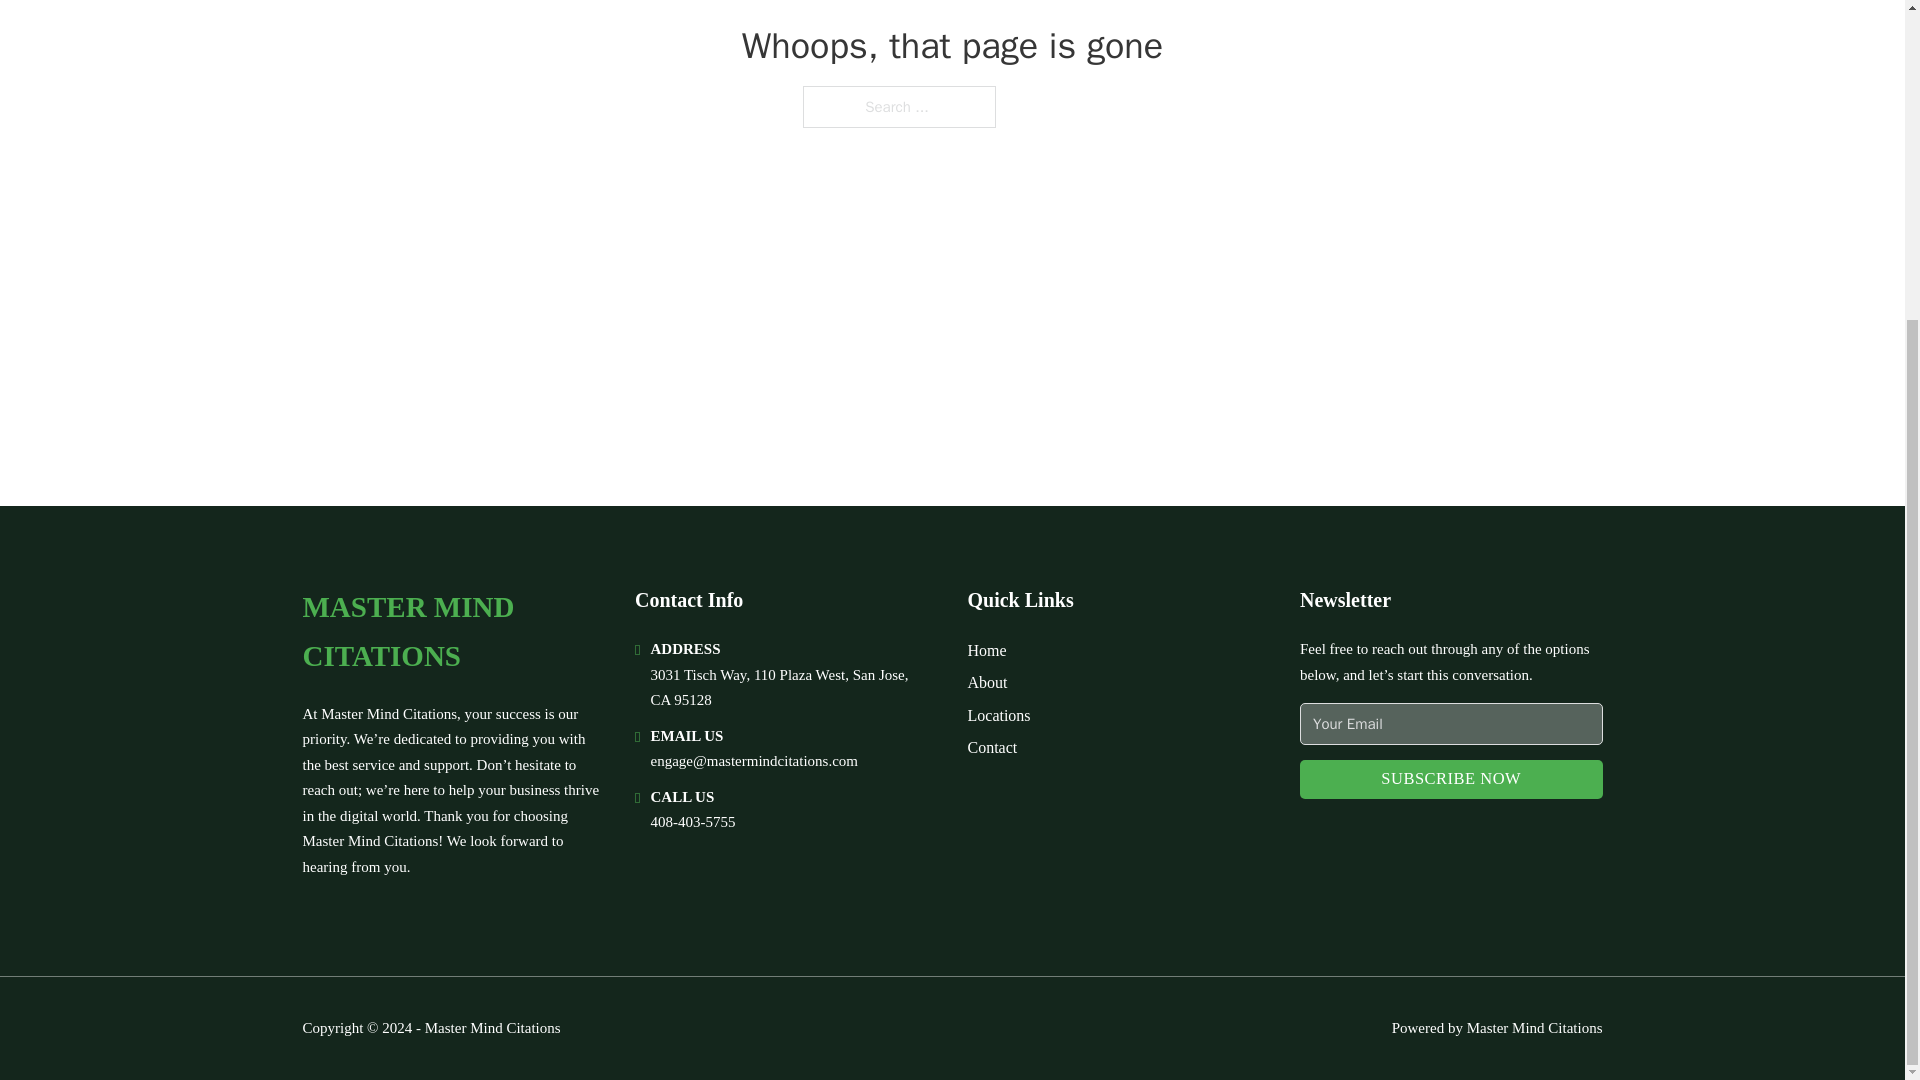 Image resolution: width=1920 pixels, height=1080 pixels. What do you see at coordinates (992, 748) in the screenshot?
I see `Contact` at bounding box center [992, 748].